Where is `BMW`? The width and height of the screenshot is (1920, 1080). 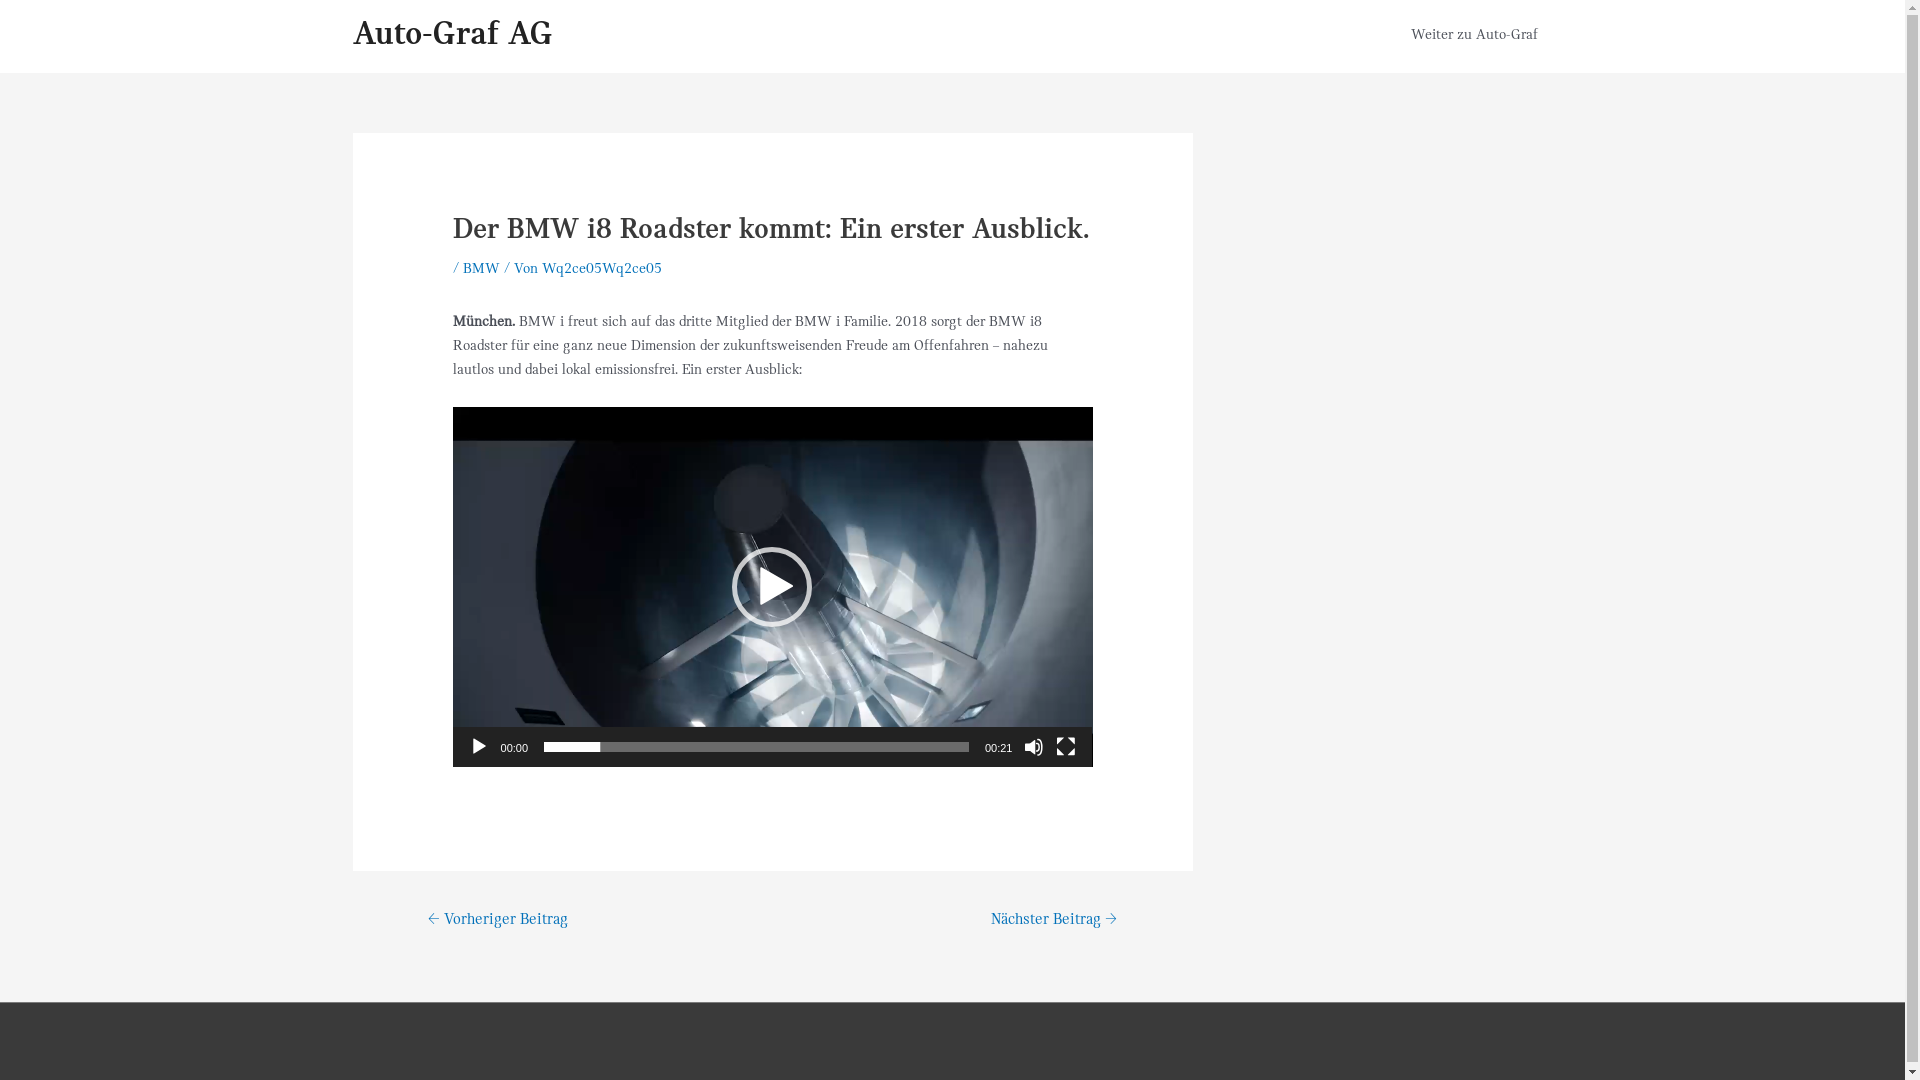 BMW is located at coordinates (482, 270).